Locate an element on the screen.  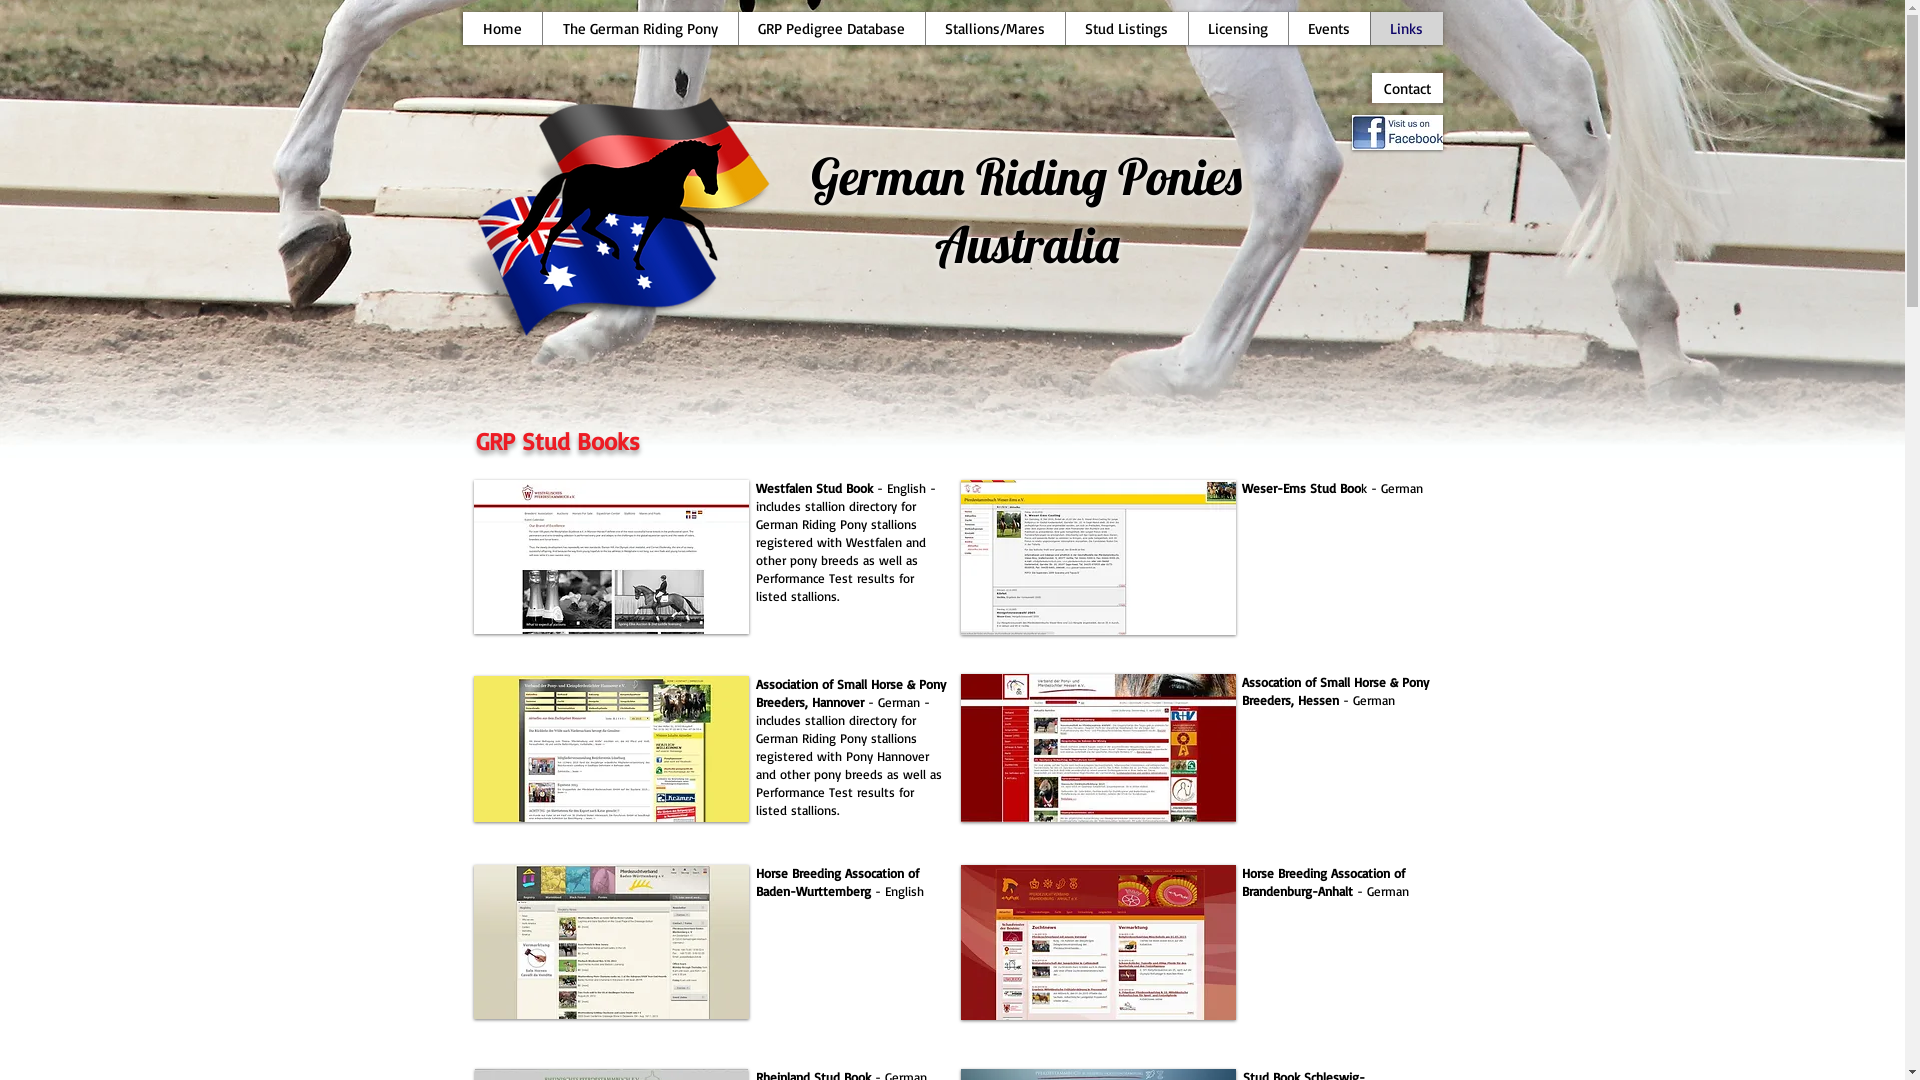
Licensing is located at coordinates (1238, 28).